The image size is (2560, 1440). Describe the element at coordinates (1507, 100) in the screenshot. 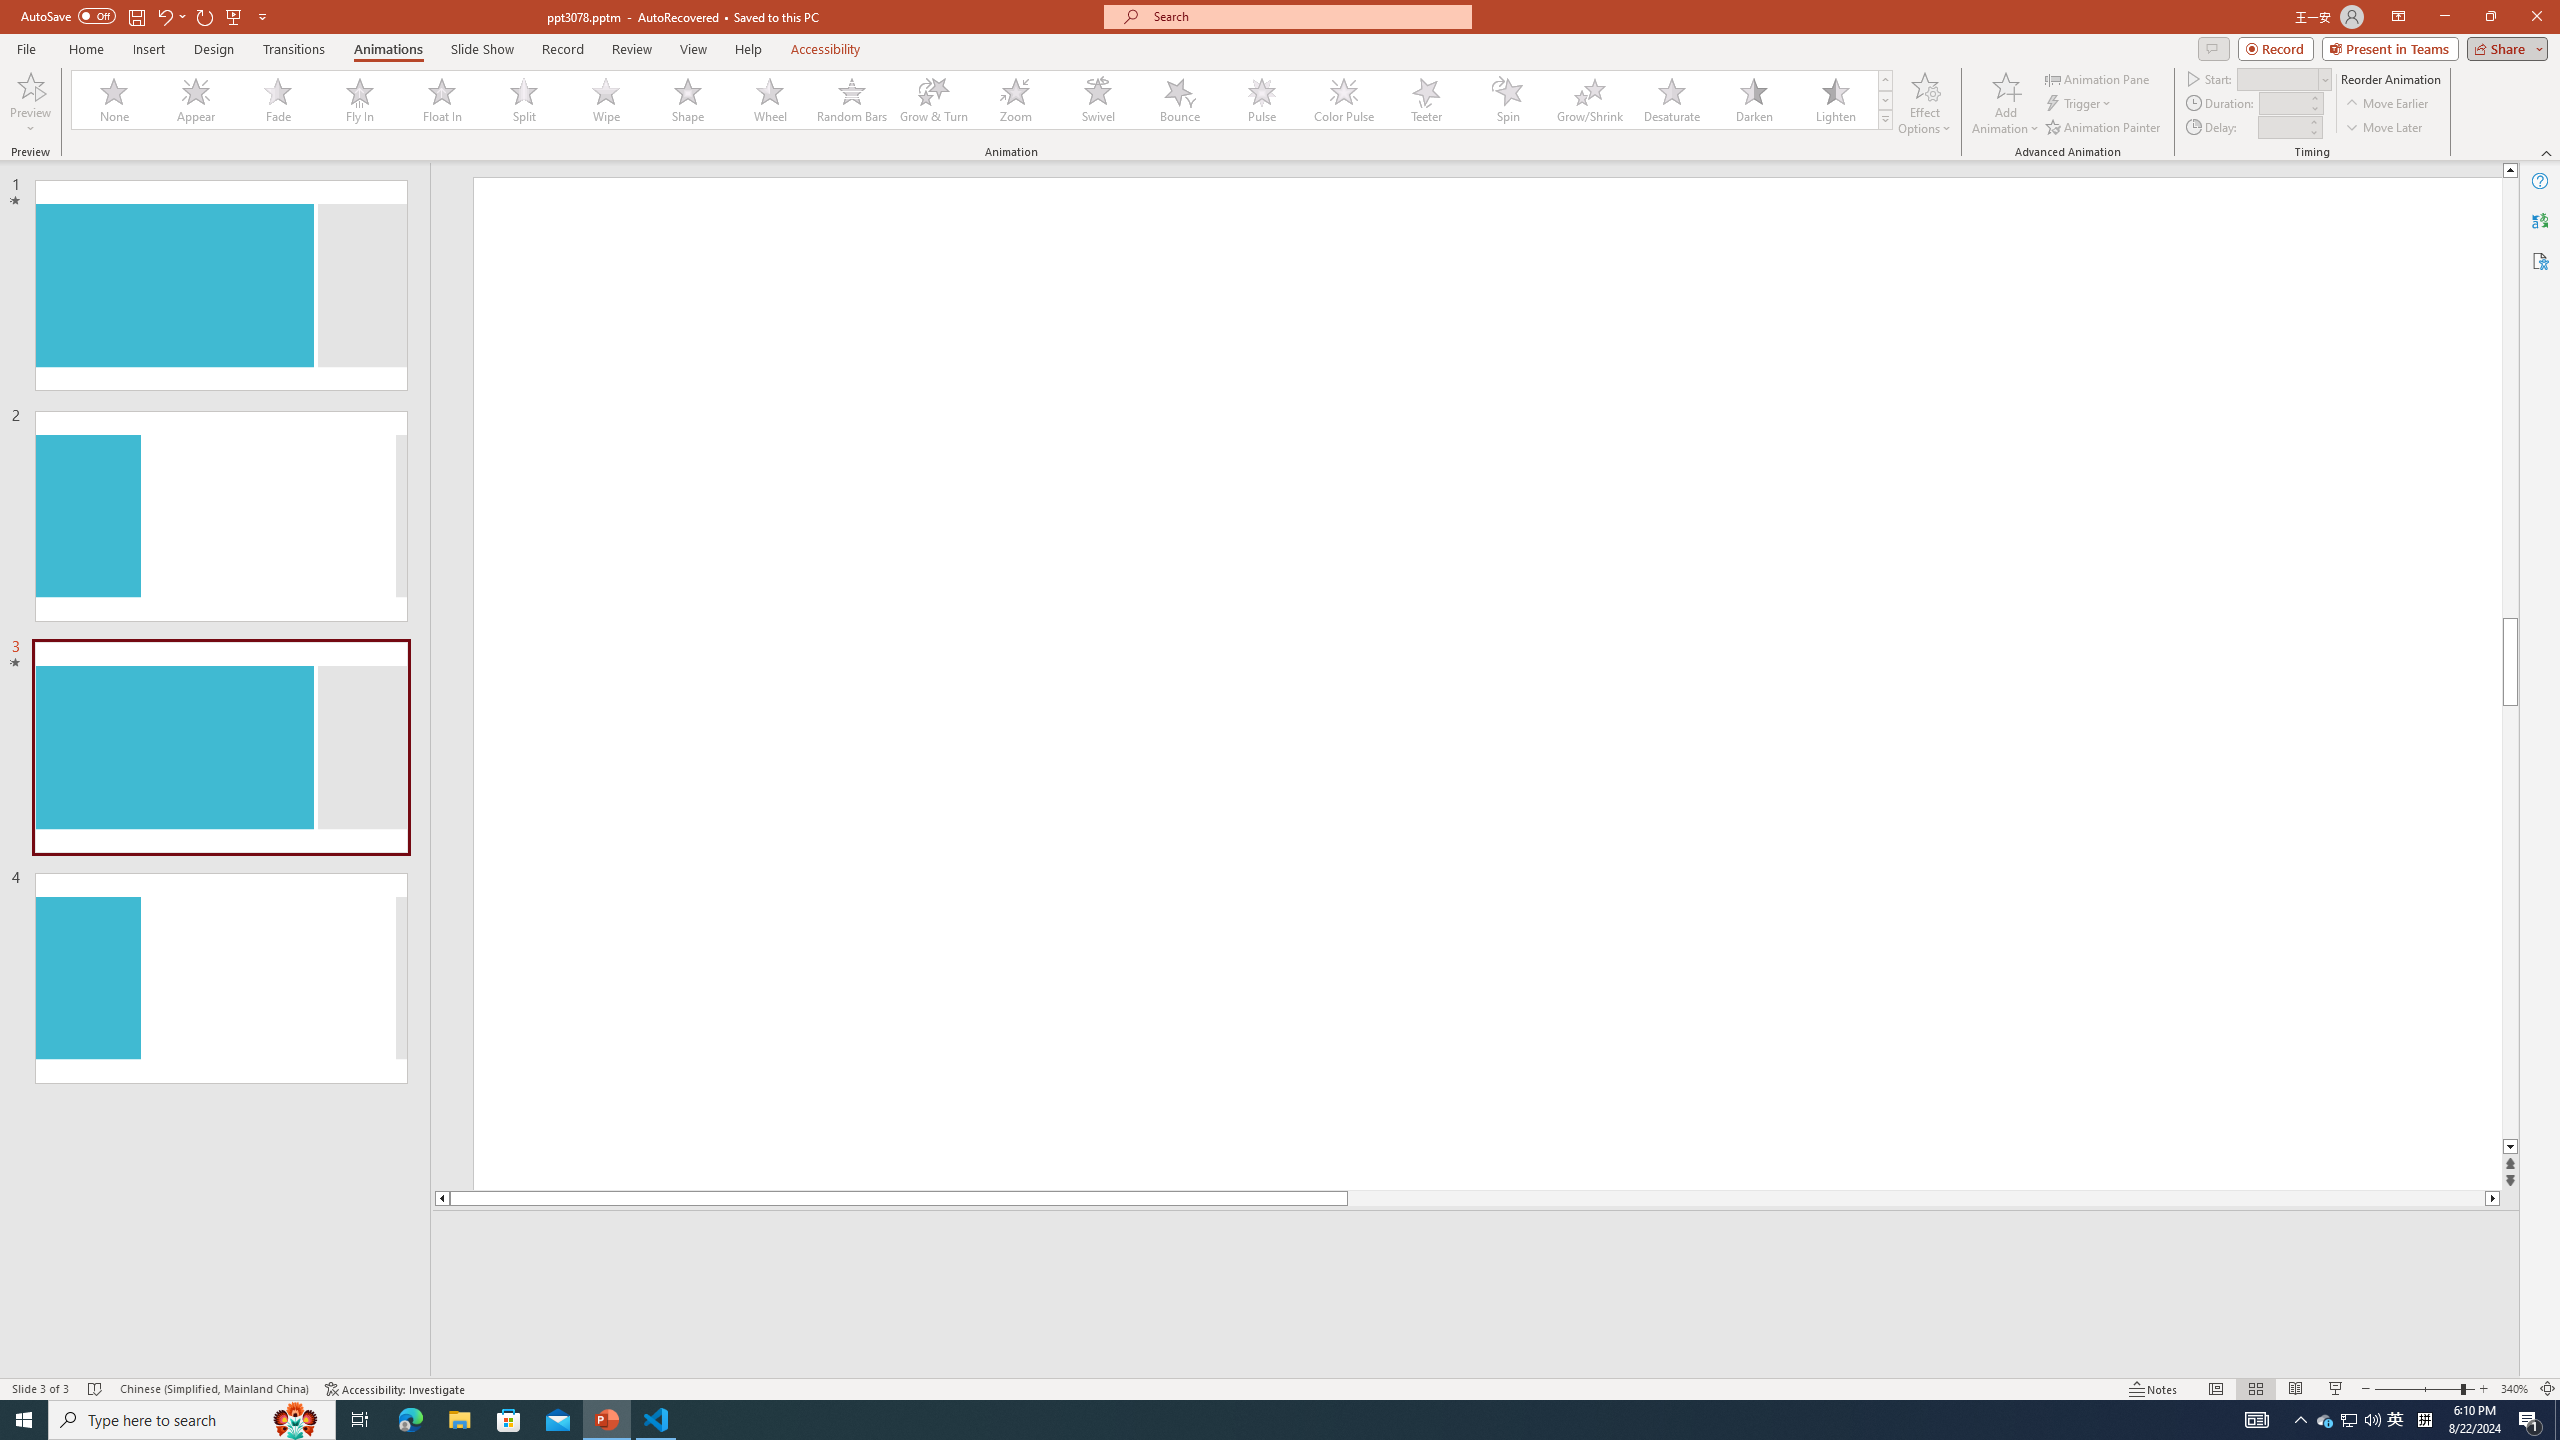

I see `Spin` at that location.